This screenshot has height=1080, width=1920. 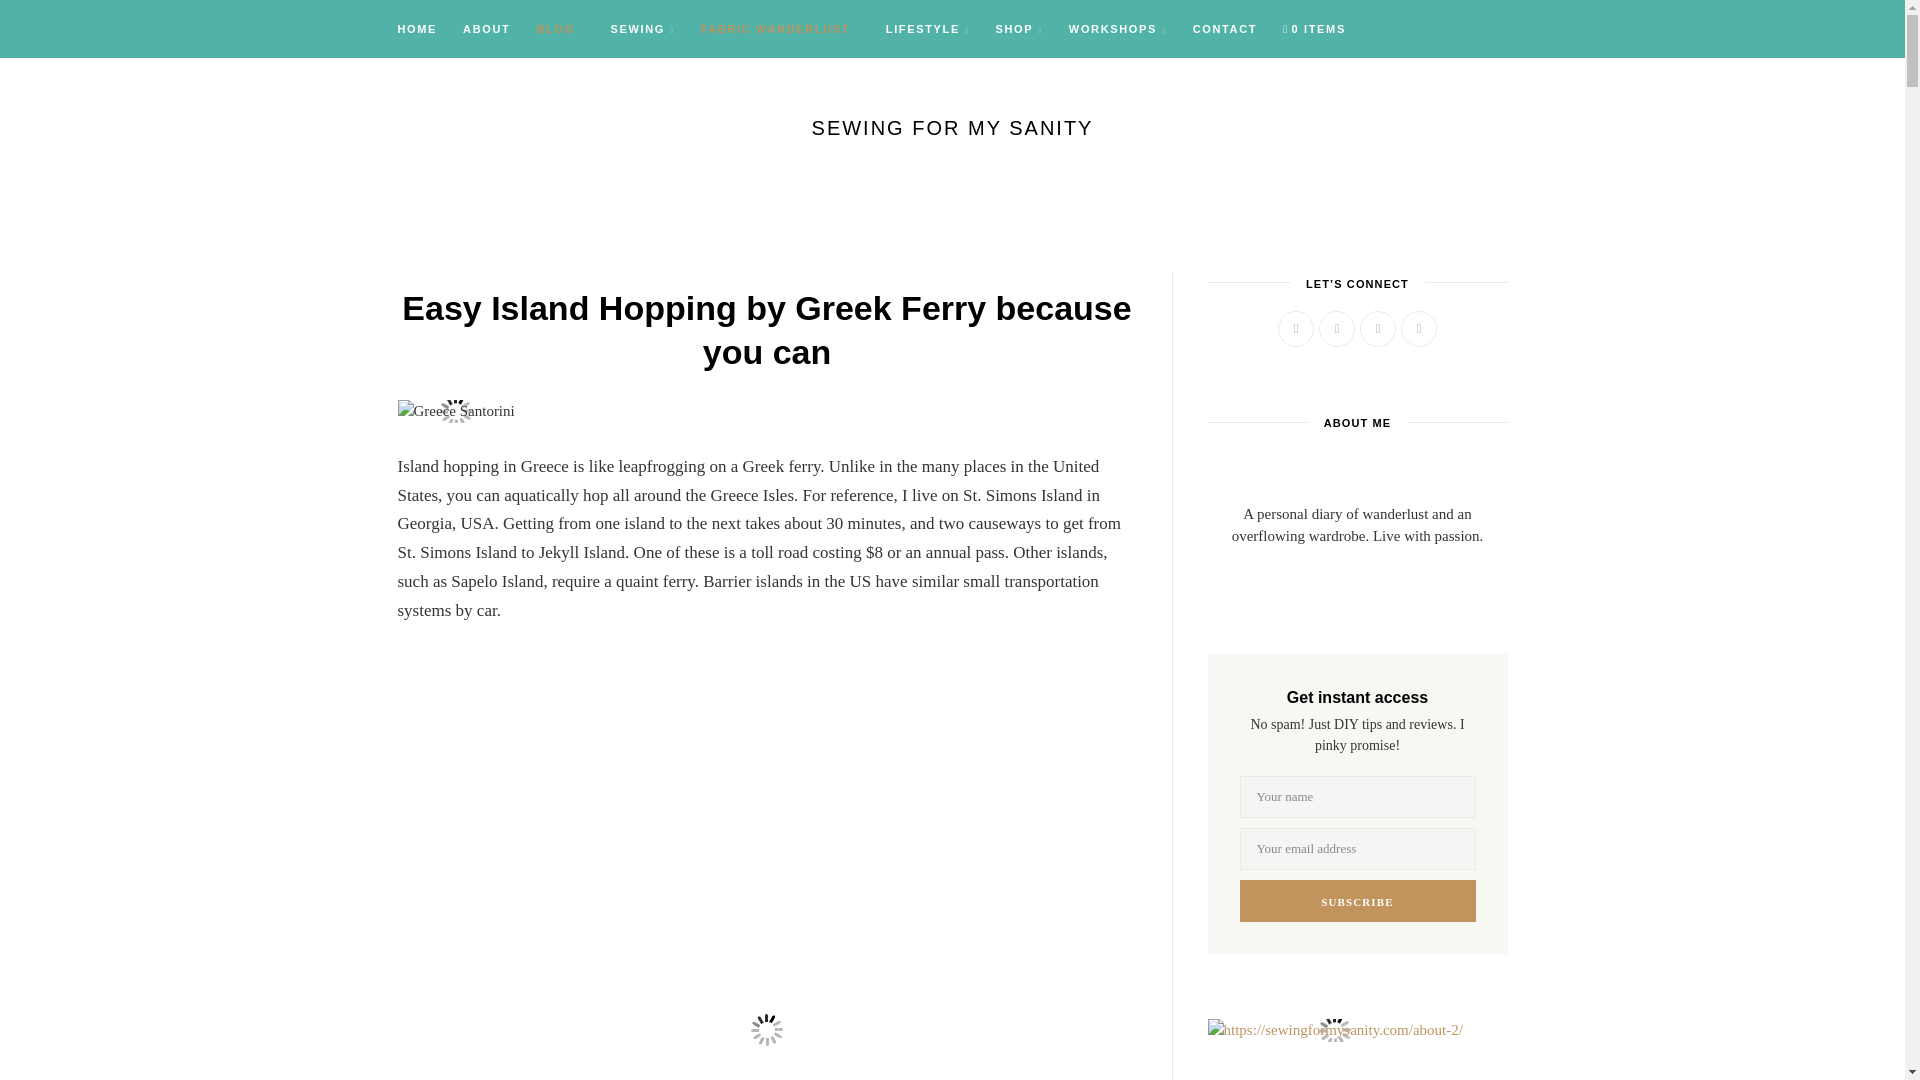 What do you see at coordinates (780, 30) in the screenshot?
I see `FABRIC WANDERLUST` at bounding box center [780, 30].